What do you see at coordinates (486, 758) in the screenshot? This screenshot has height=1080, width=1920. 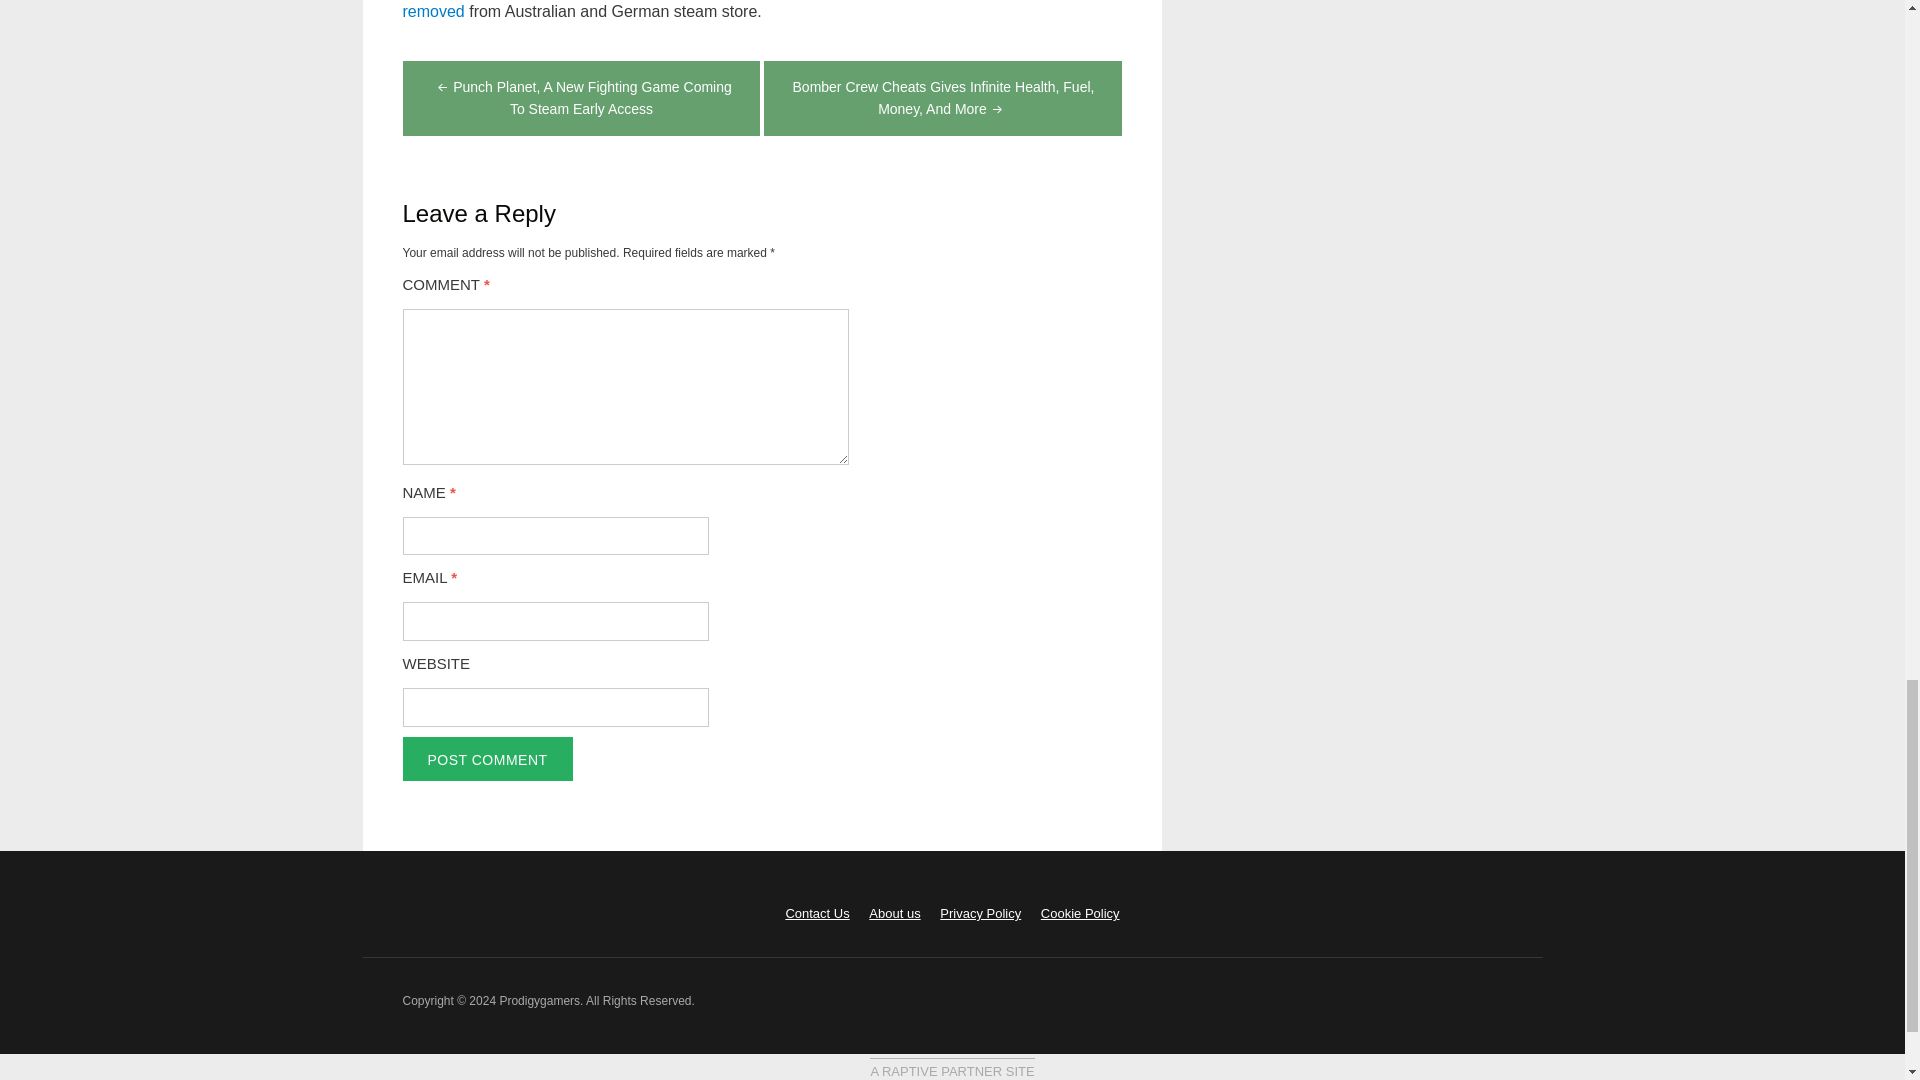 I see `Post Comment` at bounding box center [486, 758].